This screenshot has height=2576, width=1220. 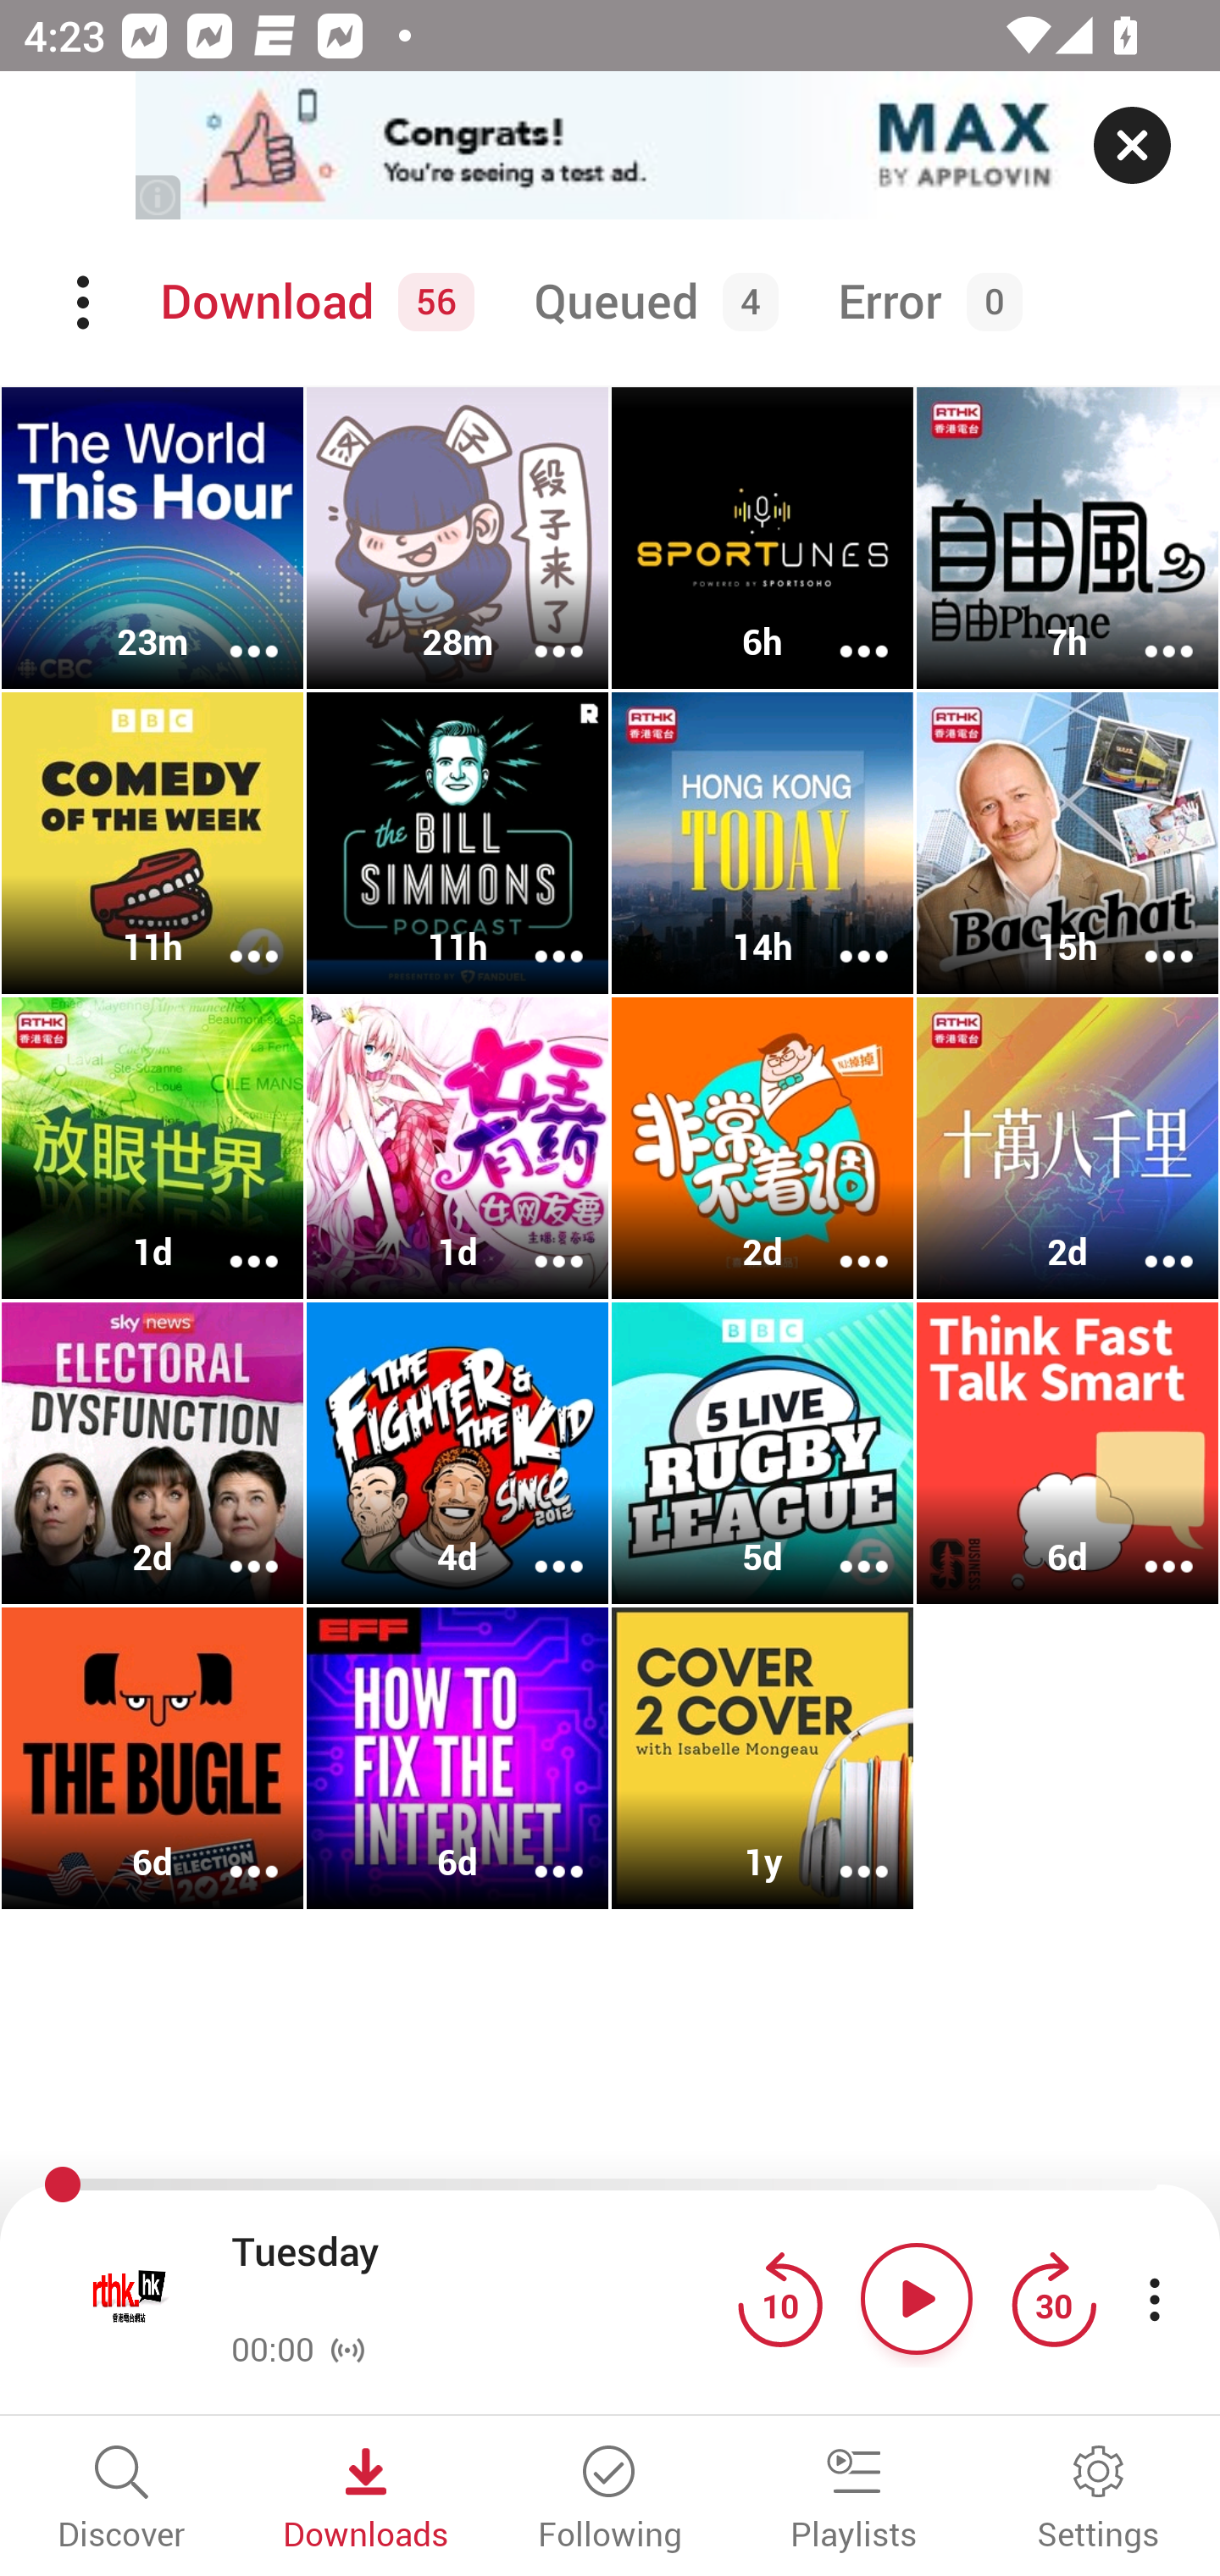 I want to click on More options, so click(x=232, y=628).